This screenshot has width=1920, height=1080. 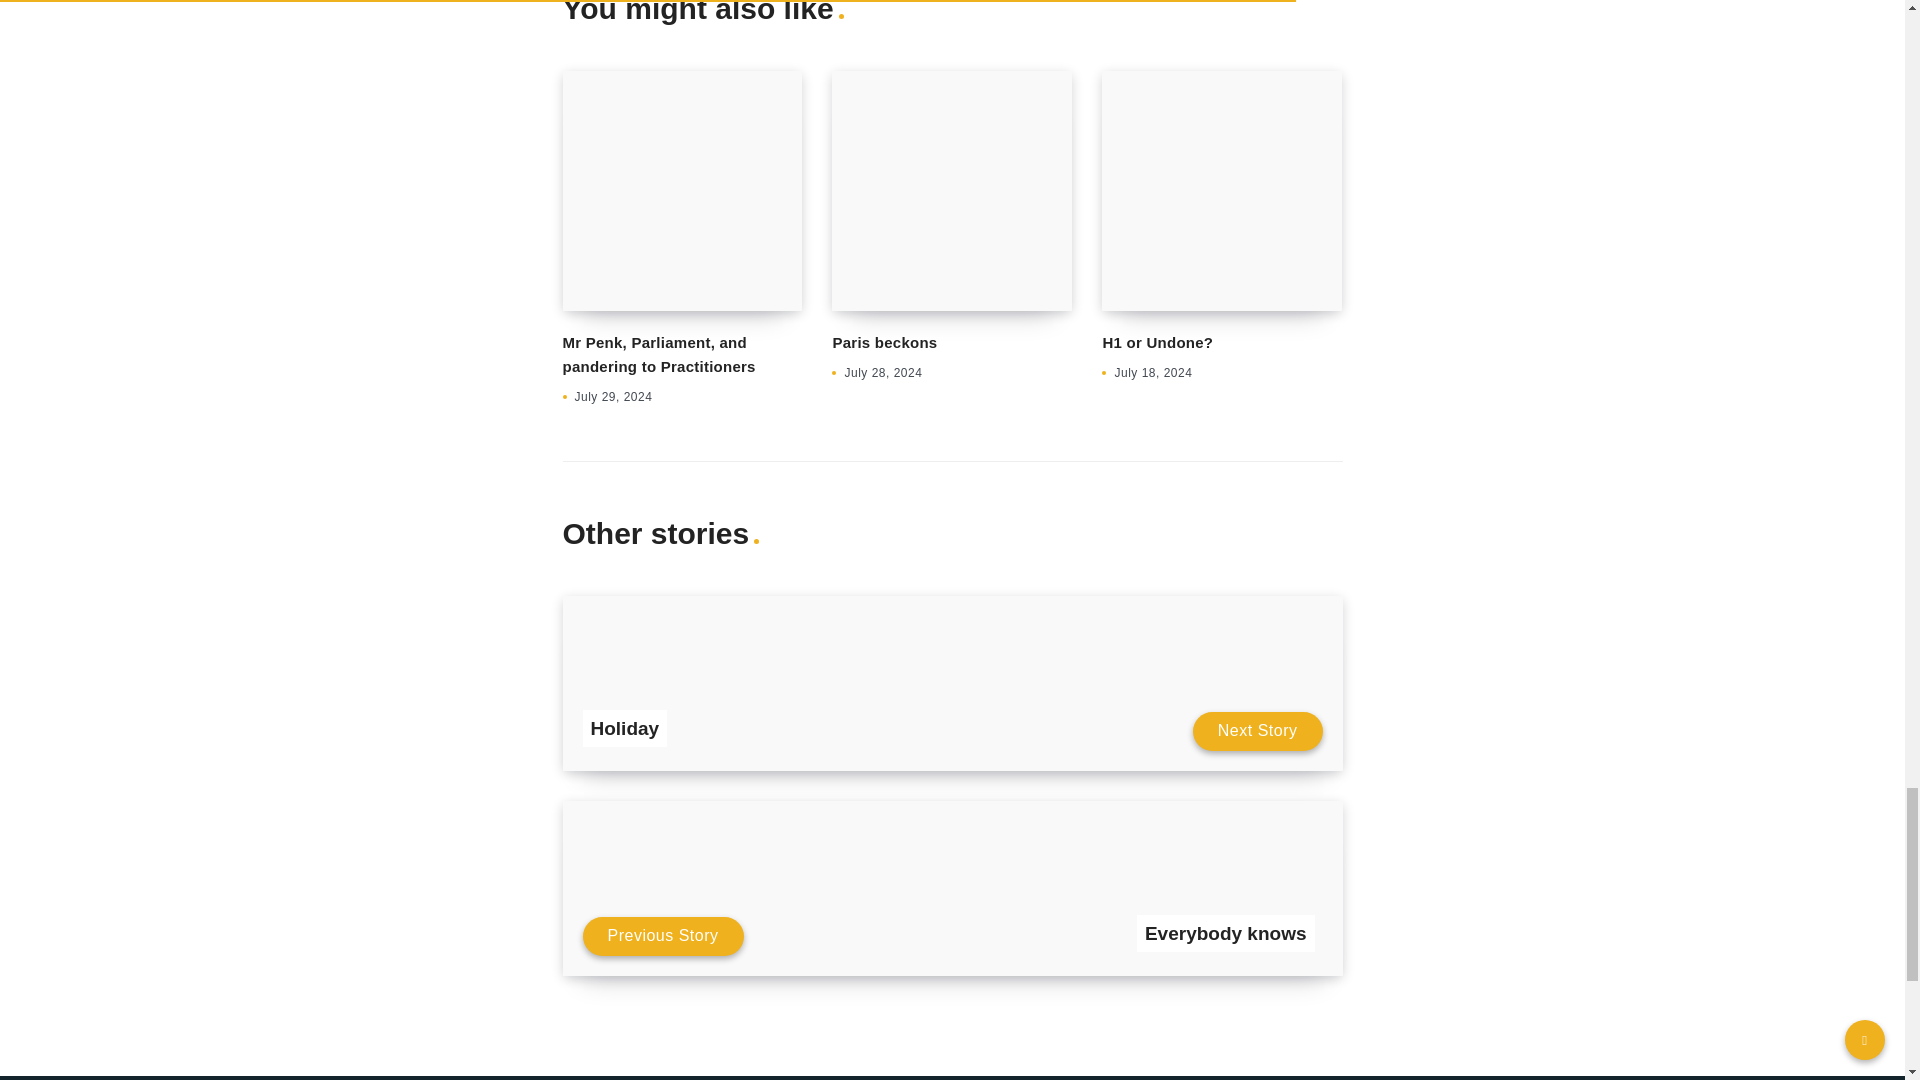 What do you see at coordinates (658, 354) in the screenshot?
I see `Mr Penk, Parliament, and pandering to Practitioners` at bounding box center [658, 354].